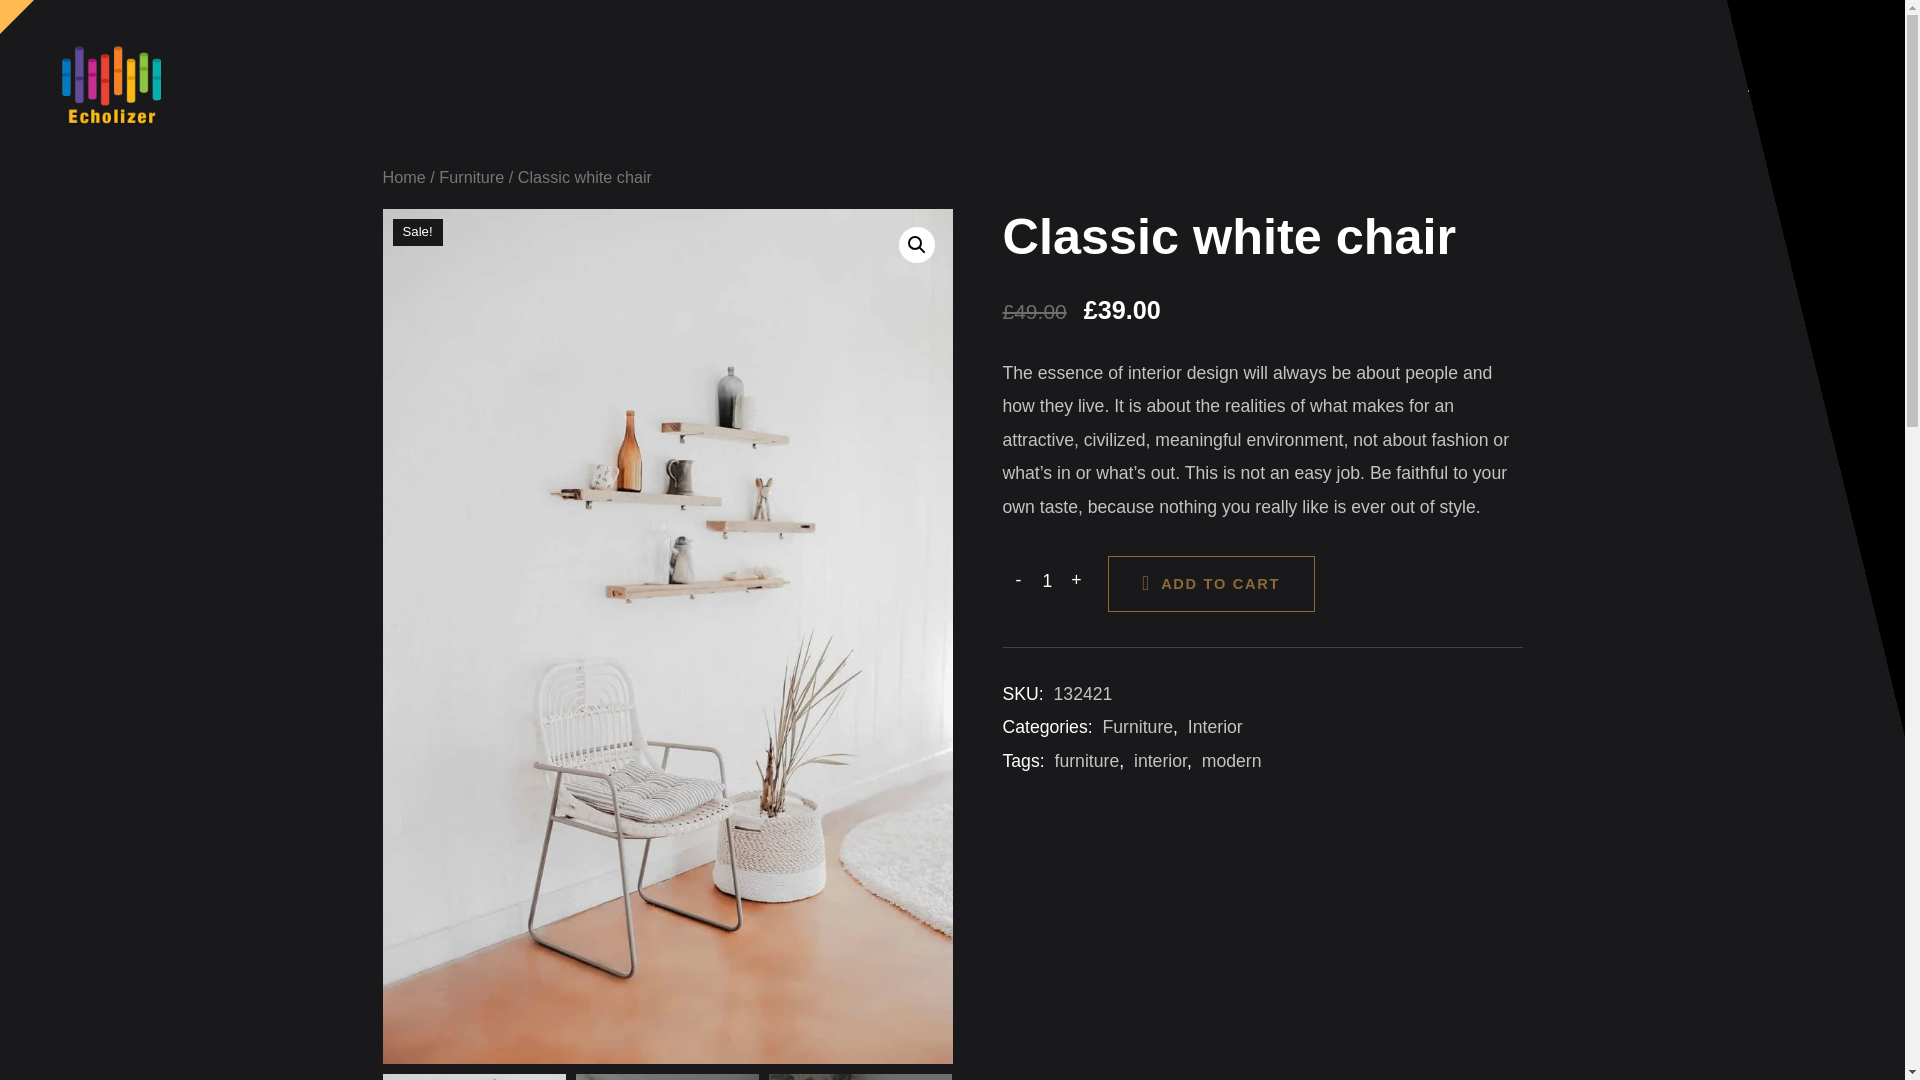 This screenshot has height=1080, width=1920. What do you see at coordinates (1160, 760) in the screenshot?
I see `interior` at bounding box center [1160, 760].